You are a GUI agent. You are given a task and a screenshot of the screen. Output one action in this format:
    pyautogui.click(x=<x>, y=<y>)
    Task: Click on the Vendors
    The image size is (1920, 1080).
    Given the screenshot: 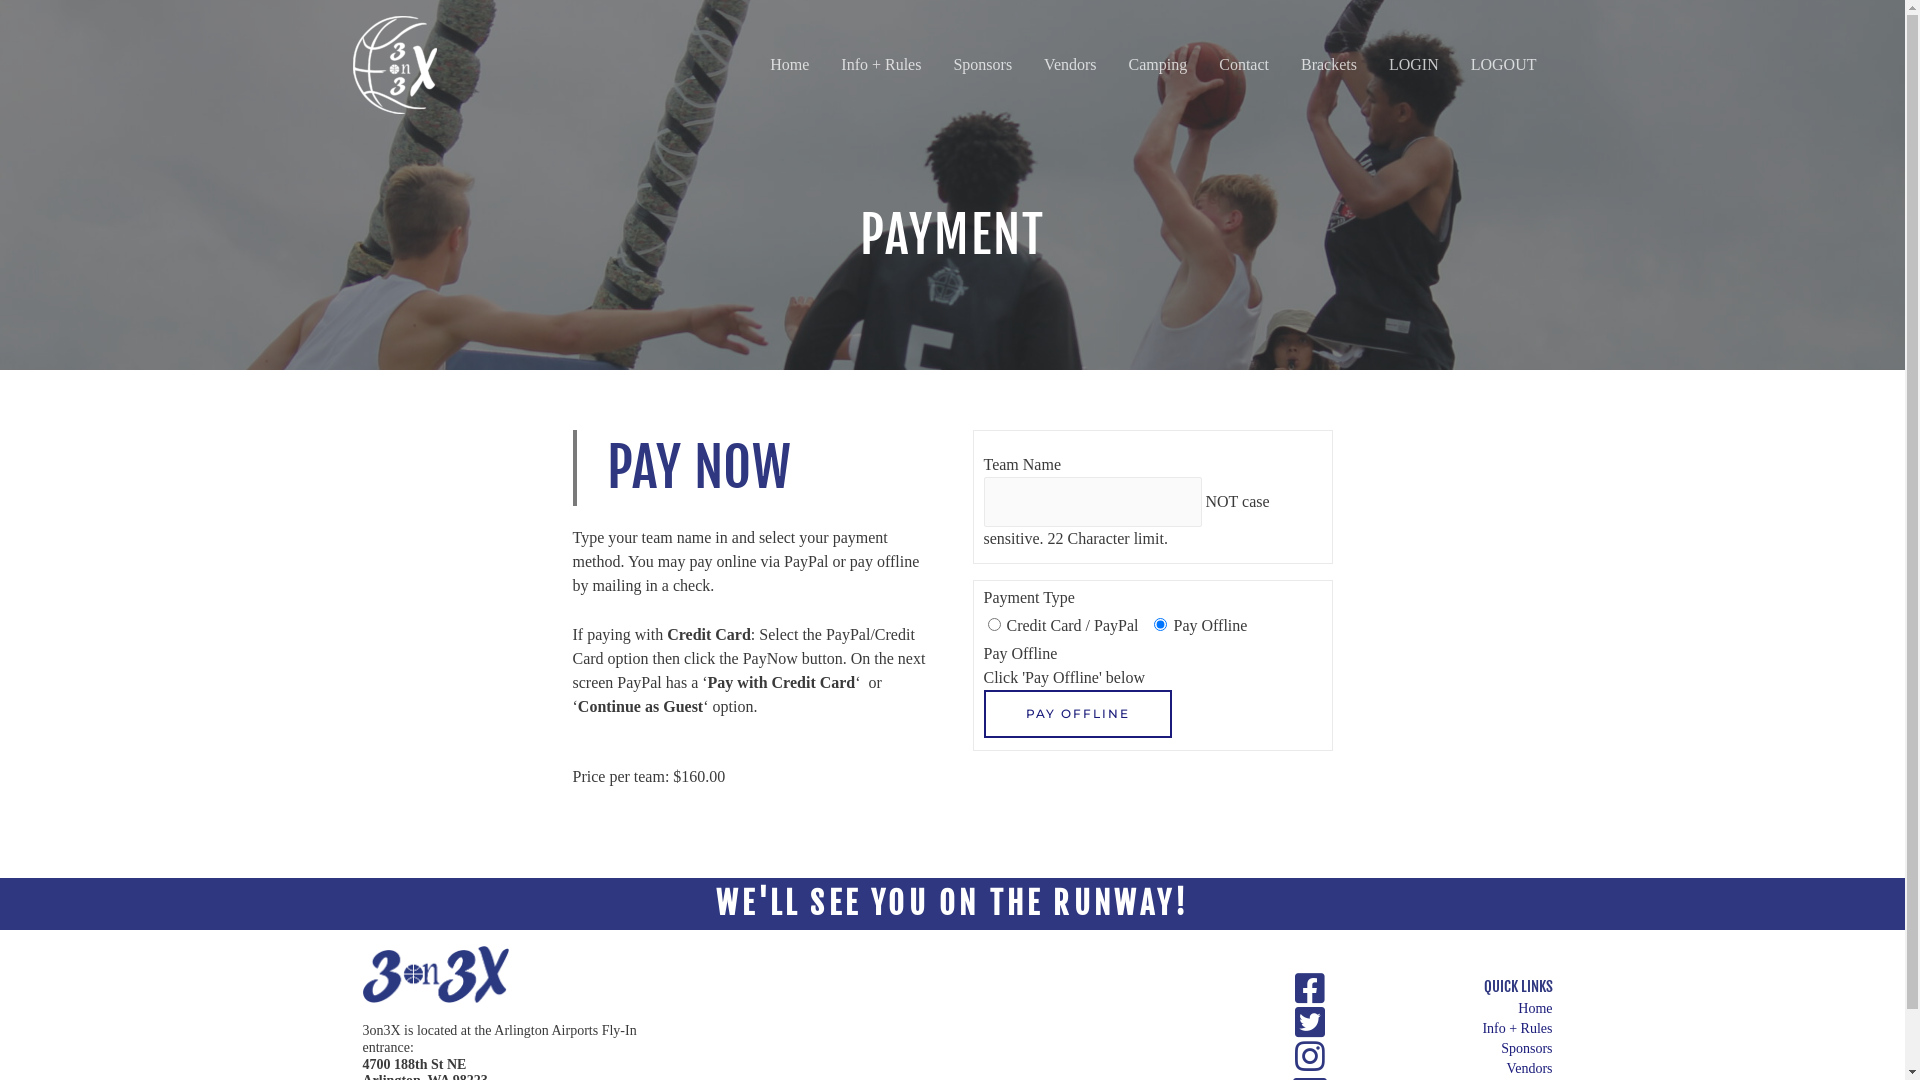 What is the action you would take?
    pyautogui.click(x=1475, y=1069)
    